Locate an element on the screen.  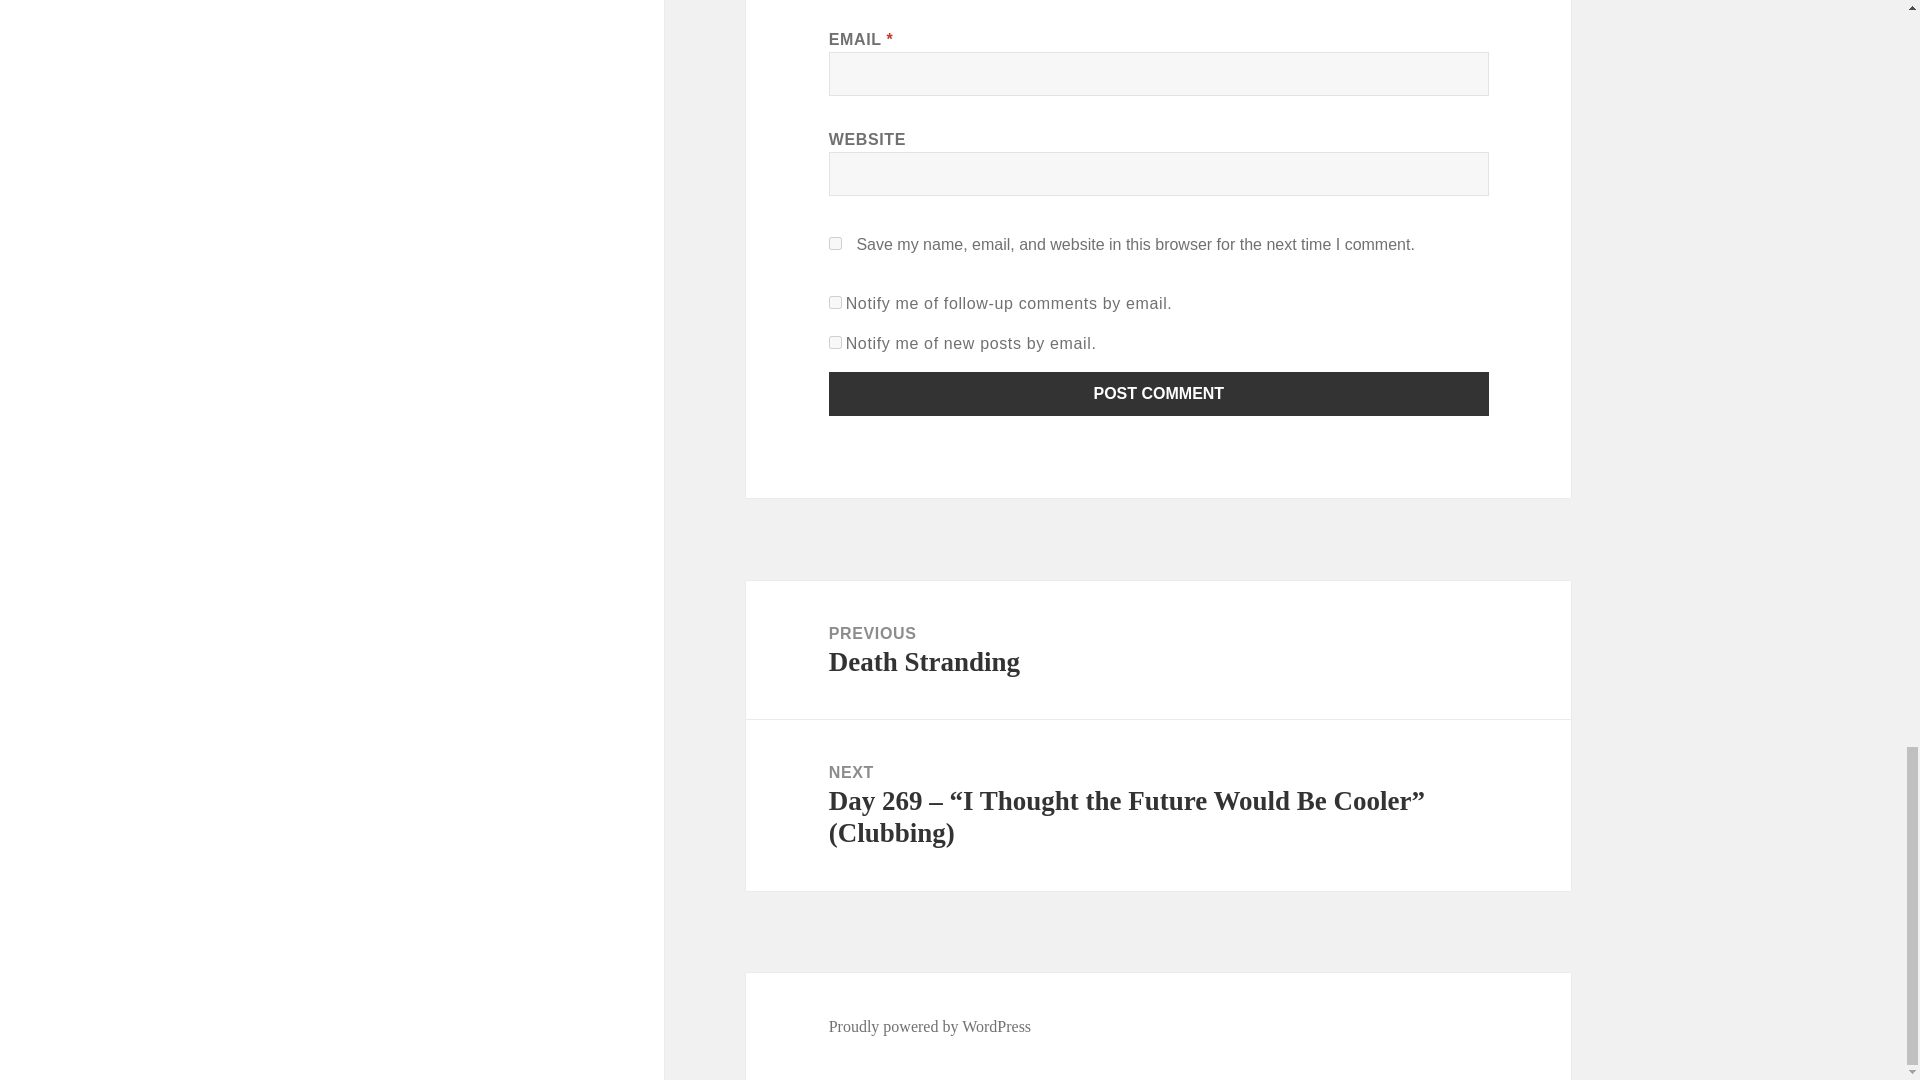
Post Comment is located at coordinates (1158, 650).